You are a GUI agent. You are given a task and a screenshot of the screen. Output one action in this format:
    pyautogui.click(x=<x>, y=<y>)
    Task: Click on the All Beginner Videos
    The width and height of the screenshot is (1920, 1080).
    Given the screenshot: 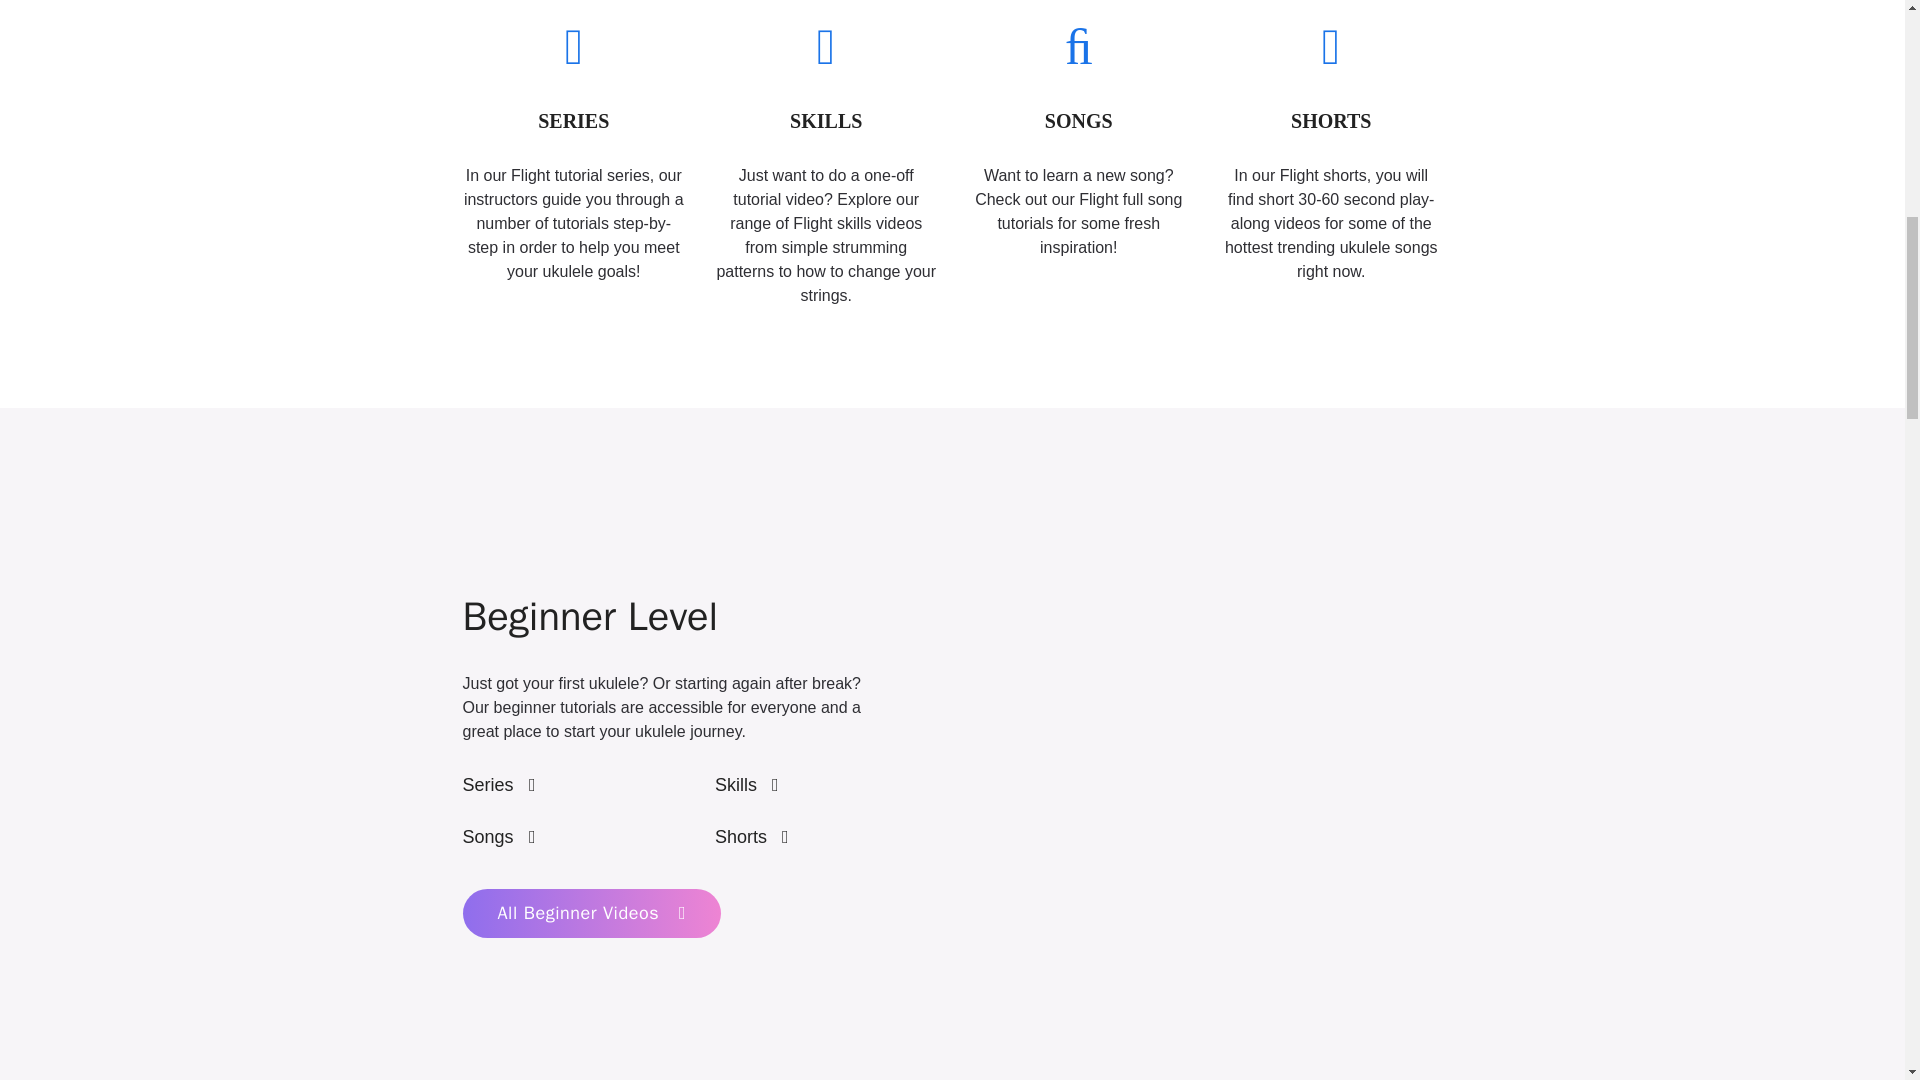 What is the action you would take?
    pyautogui.click(x=592, y=913)
    